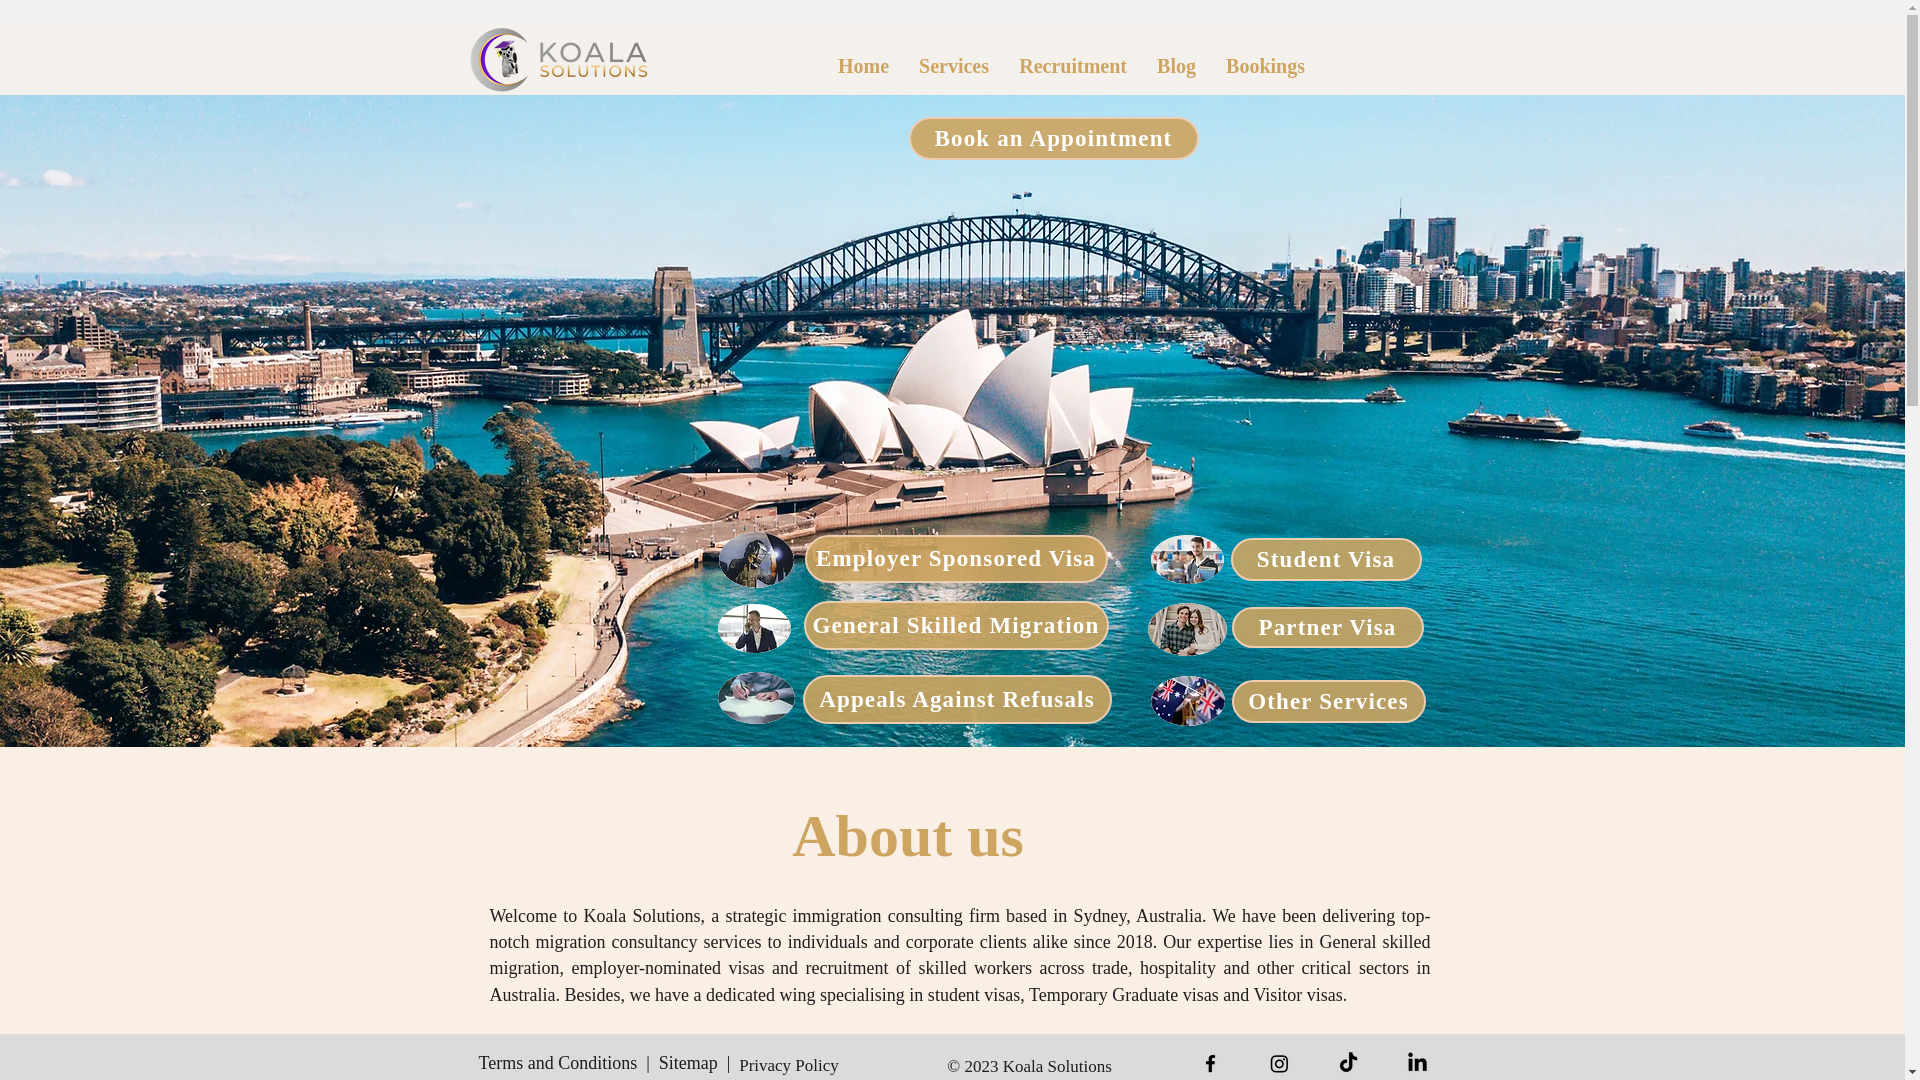  Describe the element at coordinates (1326, 560) in the screenshot. I see `Student Visa` at that location.